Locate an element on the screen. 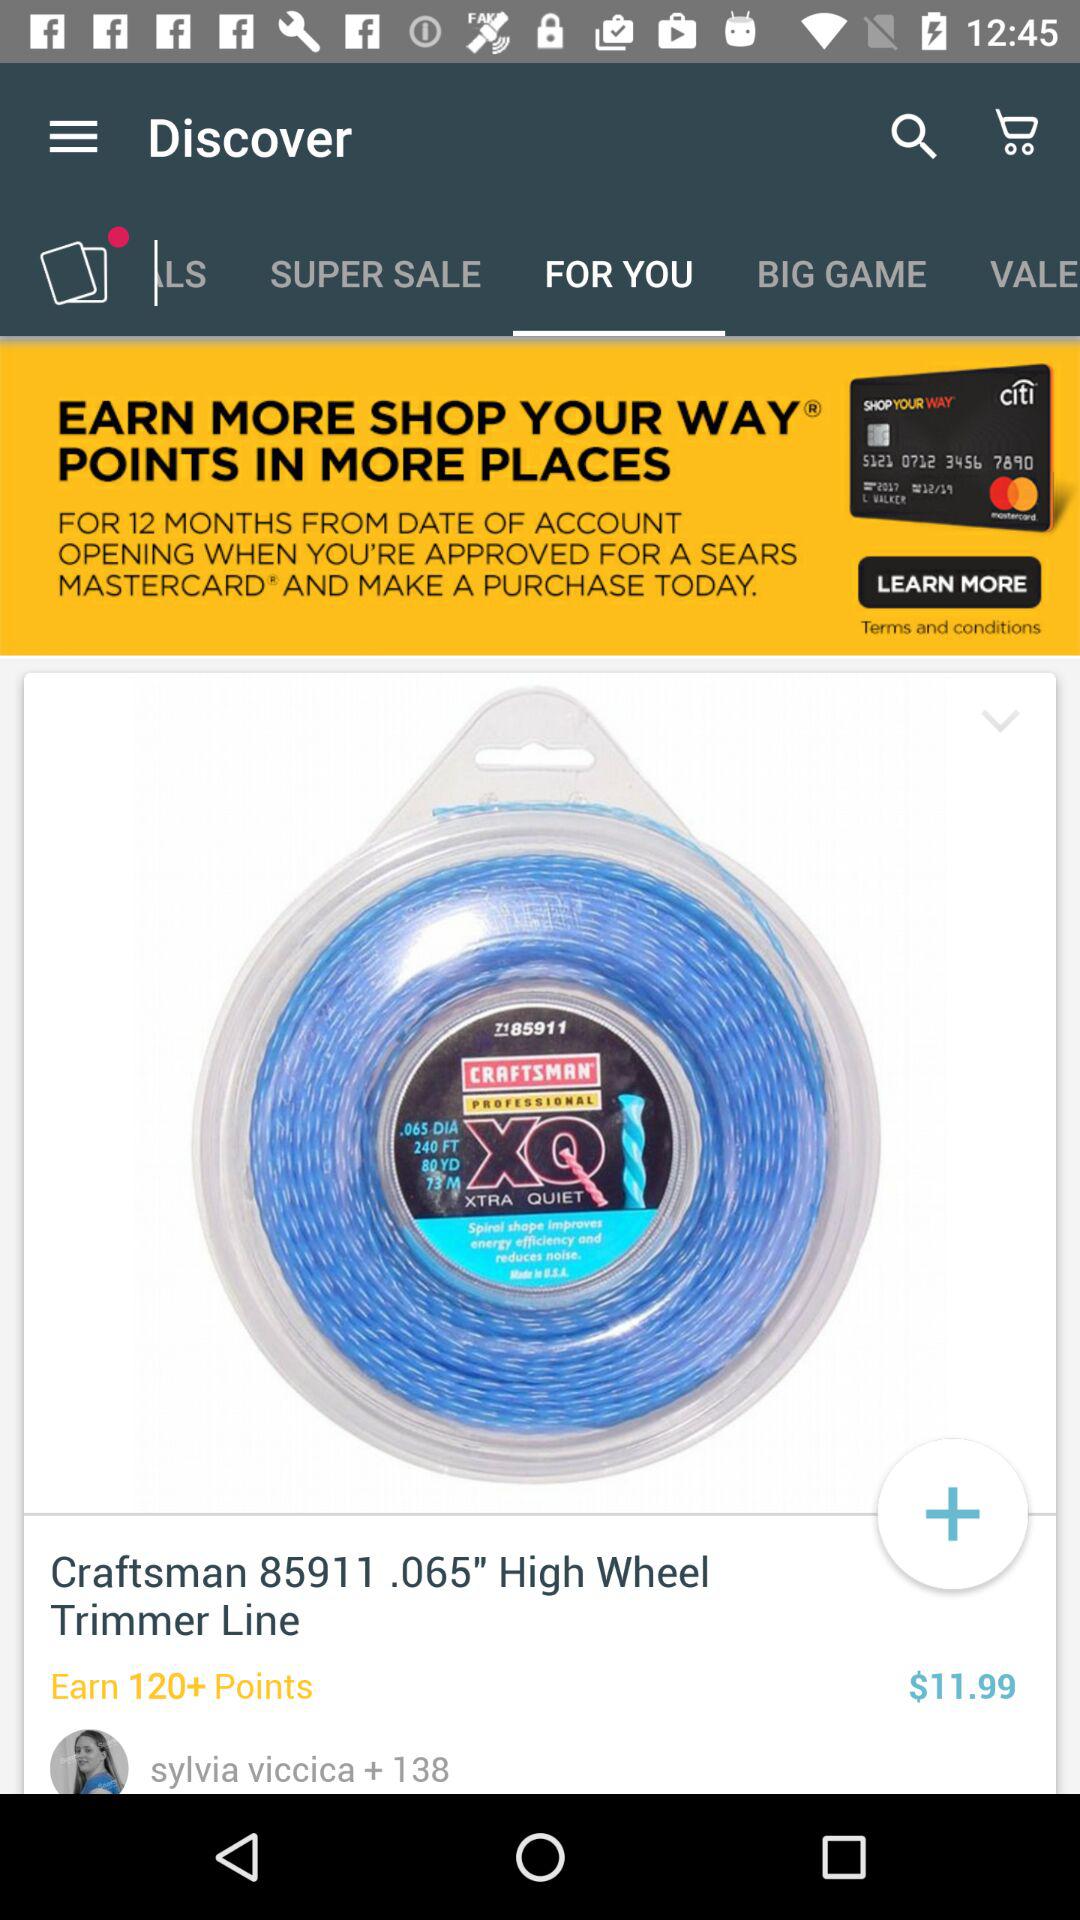 The width and height of the screenshot is (1080, 1920). down is located at coordinates (996, 724).